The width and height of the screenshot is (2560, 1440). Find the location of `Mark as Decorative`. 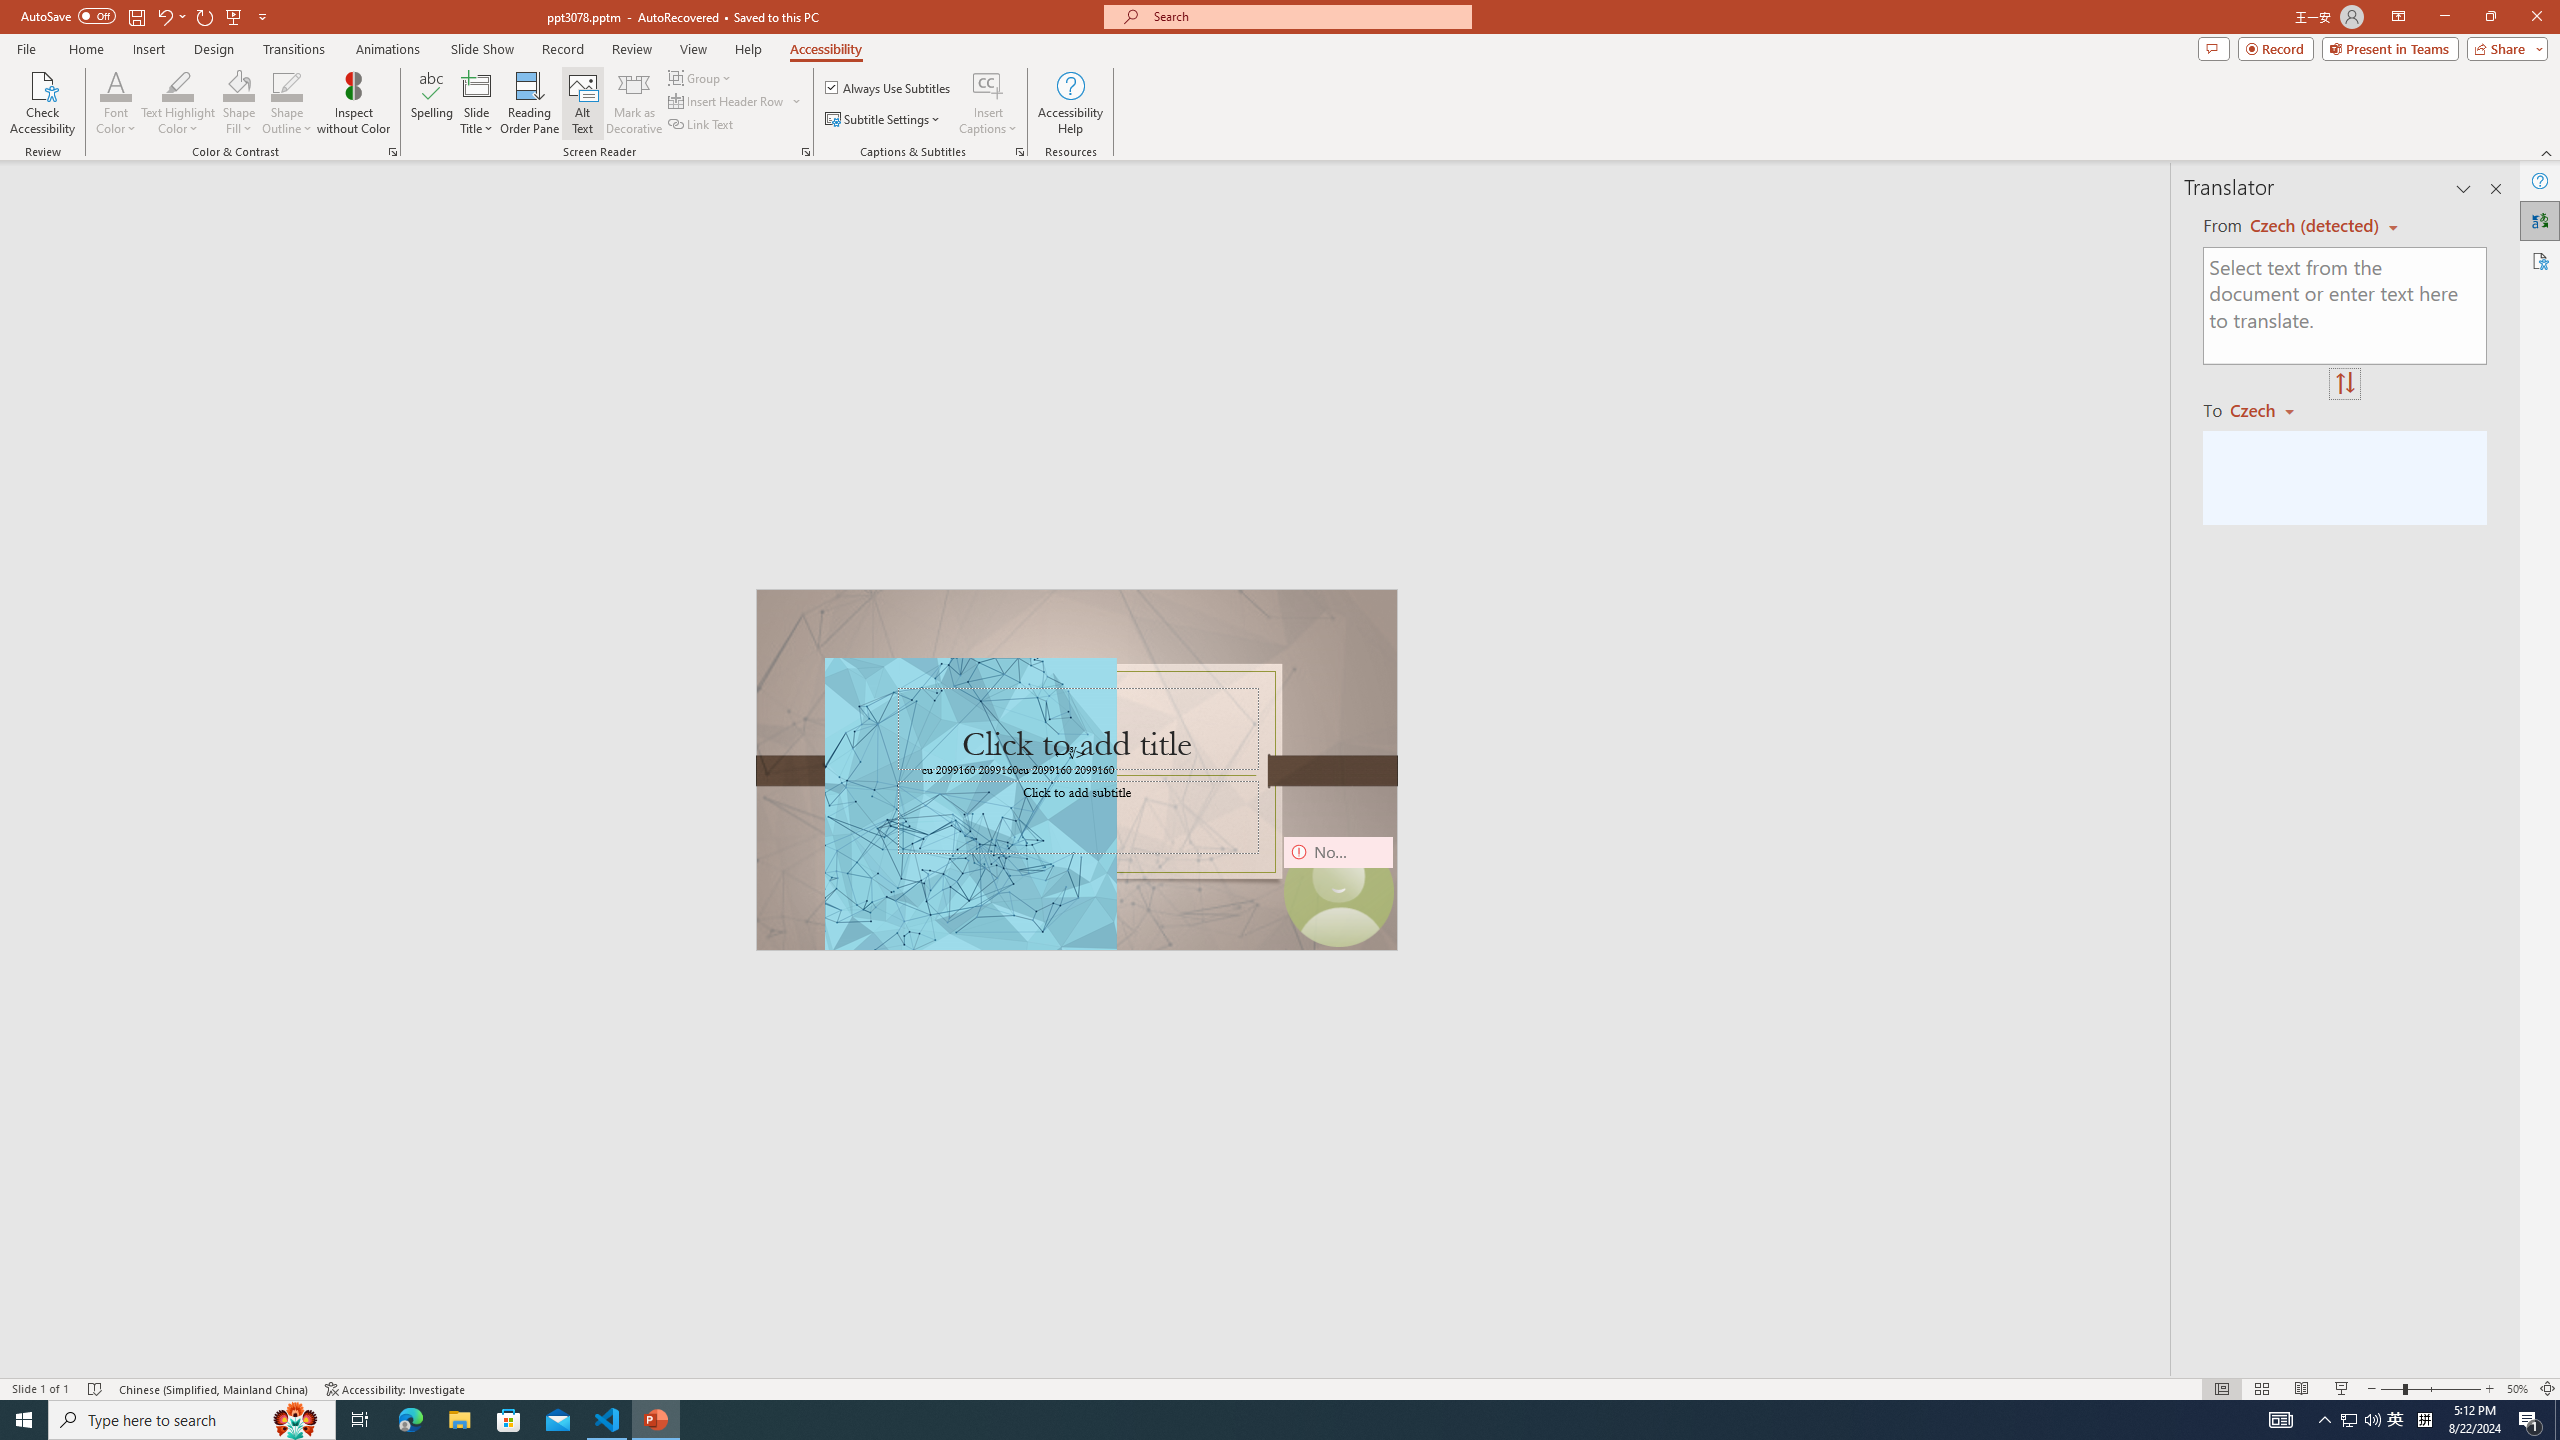

Mark as Decorative is located at coordinates (634, 103).